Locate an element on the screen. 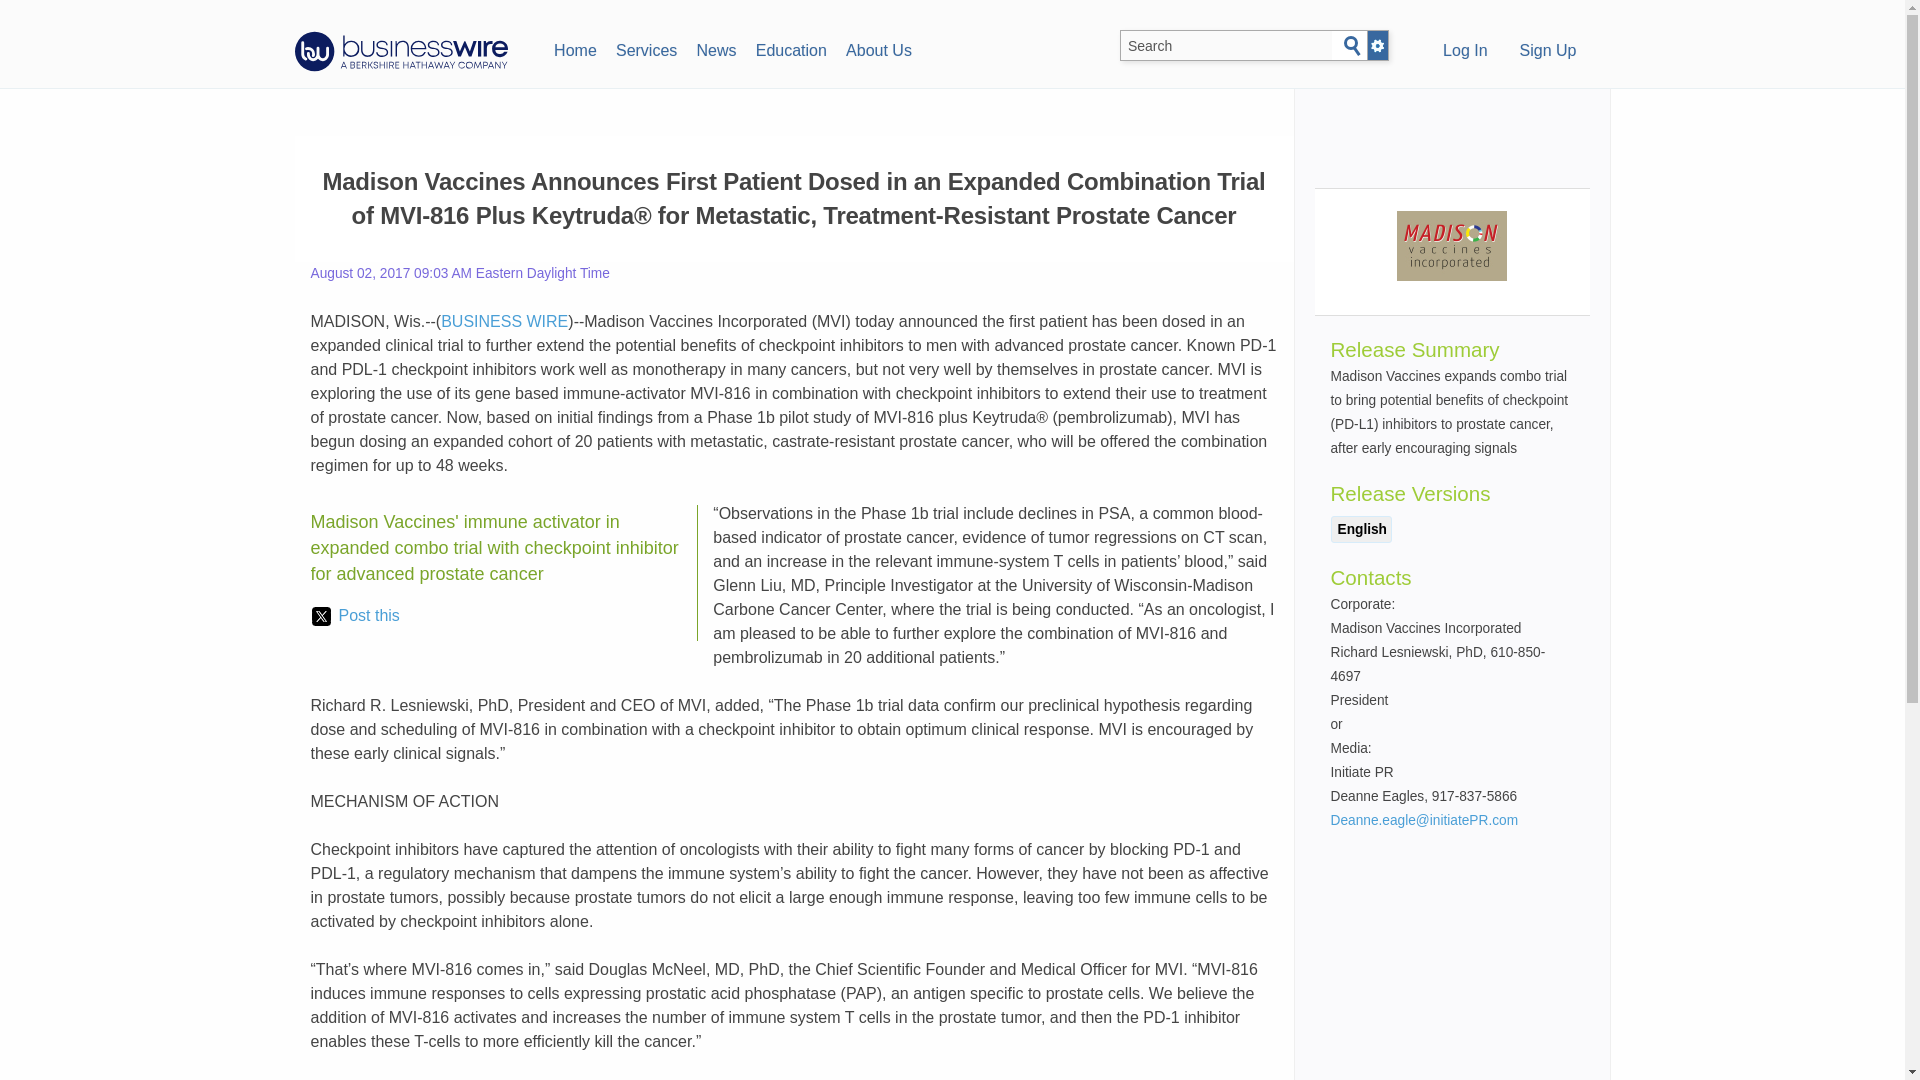  Search is located at coordinates (1352, 46).